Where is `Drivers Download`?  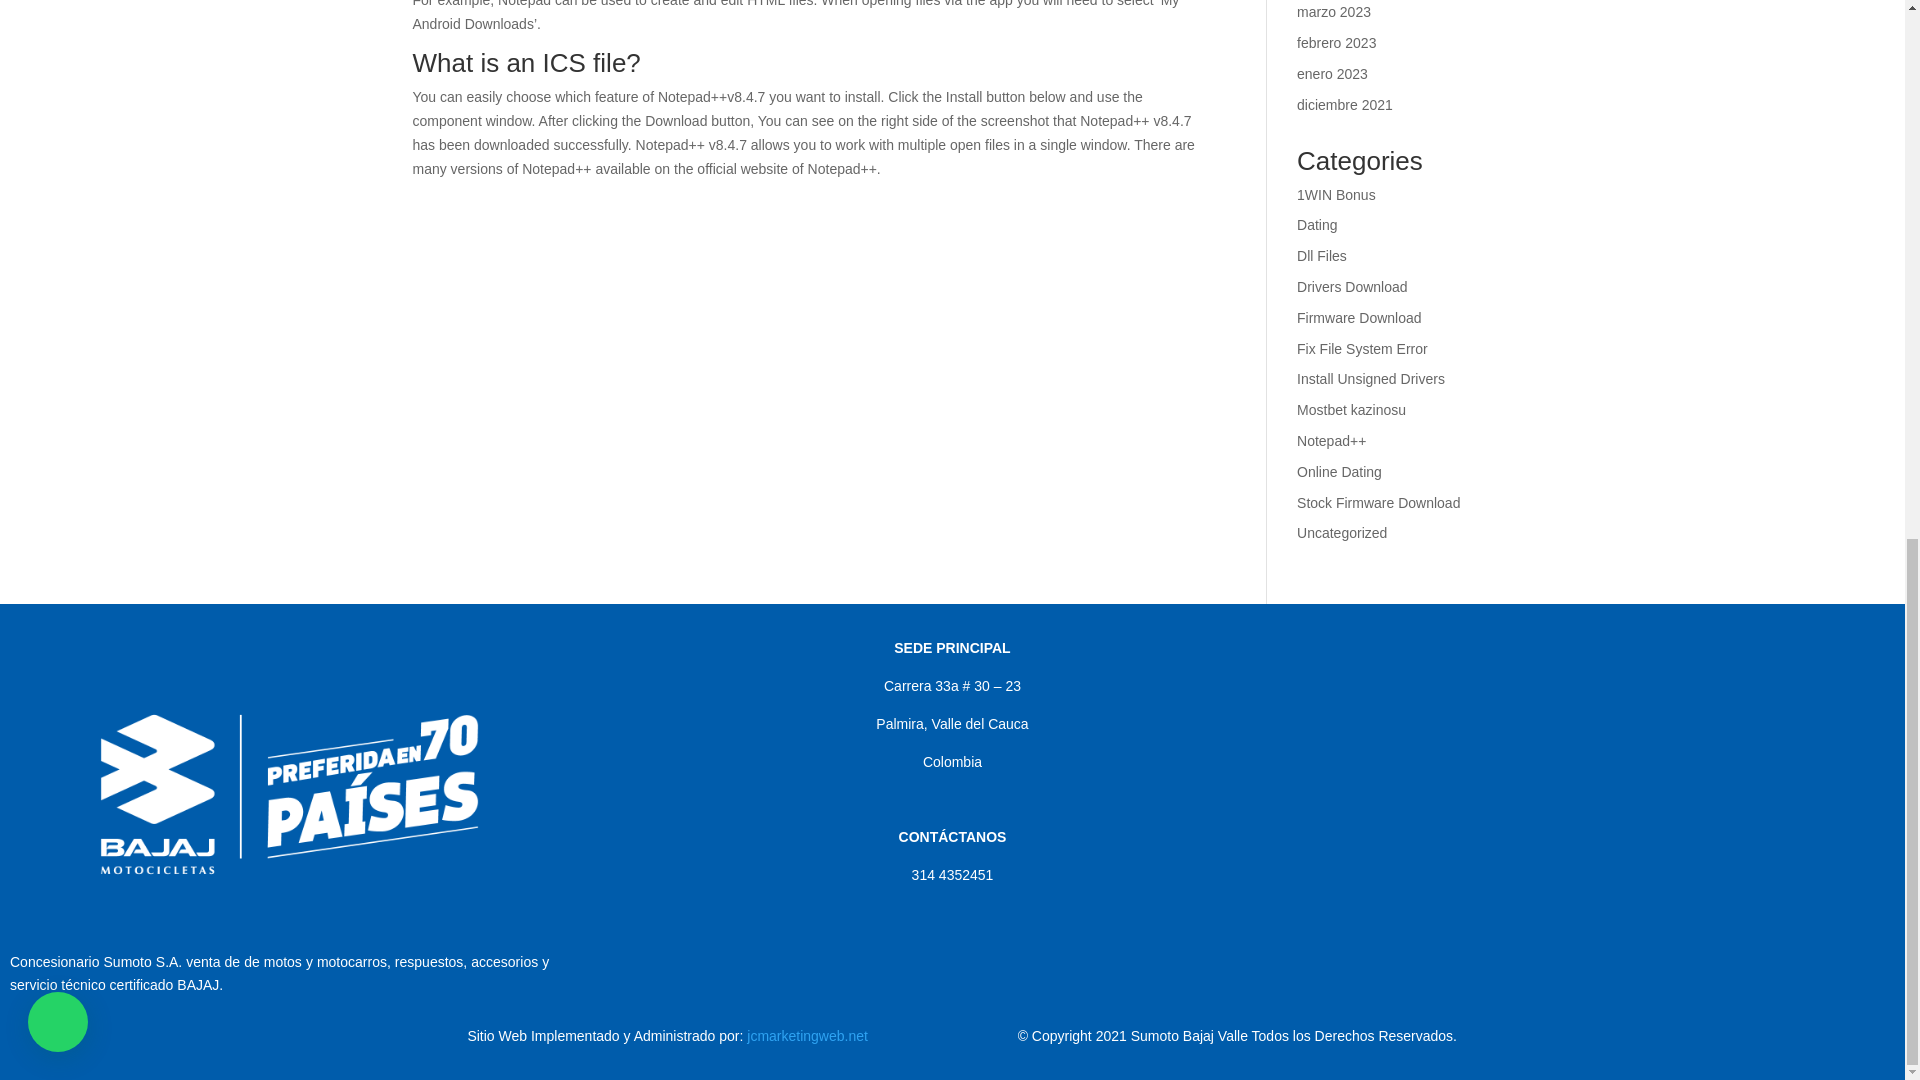 Drivers Download is located at coordinates (1352, 286).